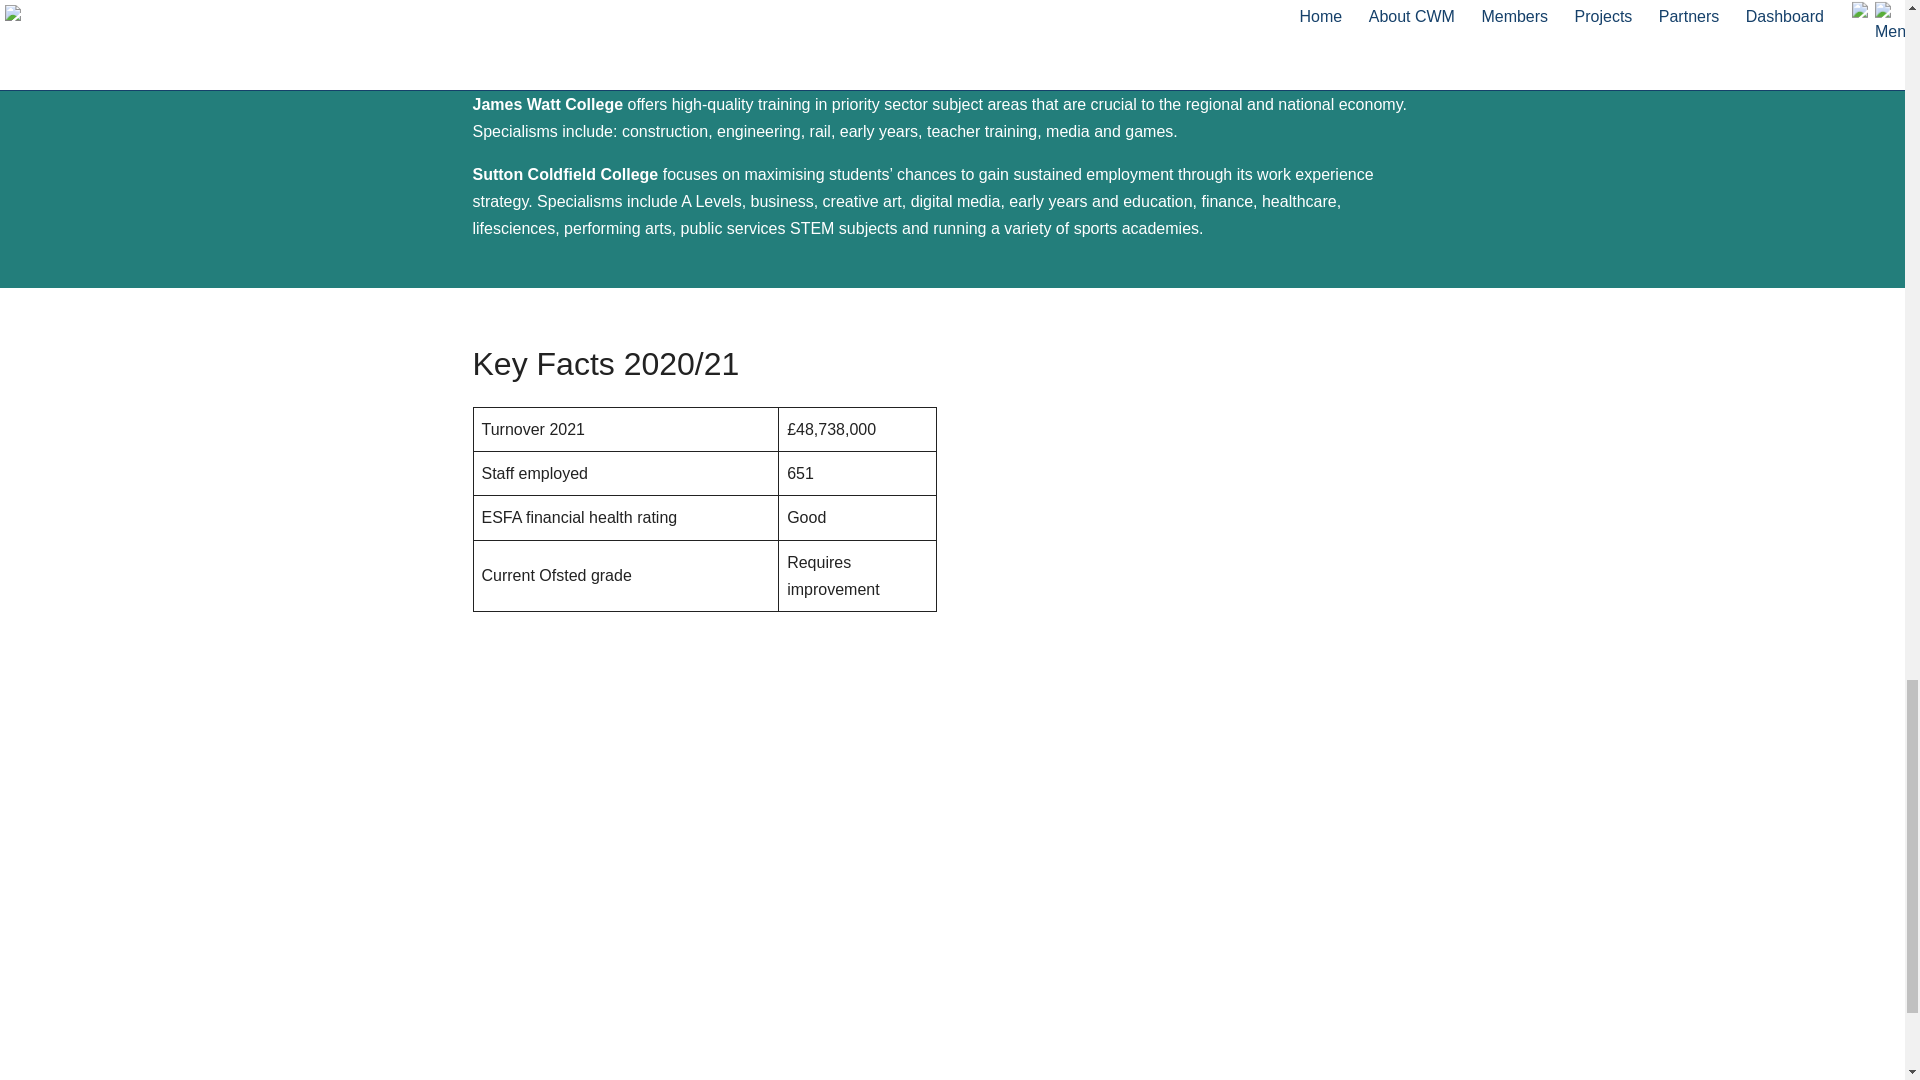 Image resolution: width=1920 pixels, height=1080 pixels. What do you see at coordinates (515, 996) in the screenshot?
I see `About CWM` at bounding box center [515, 996].